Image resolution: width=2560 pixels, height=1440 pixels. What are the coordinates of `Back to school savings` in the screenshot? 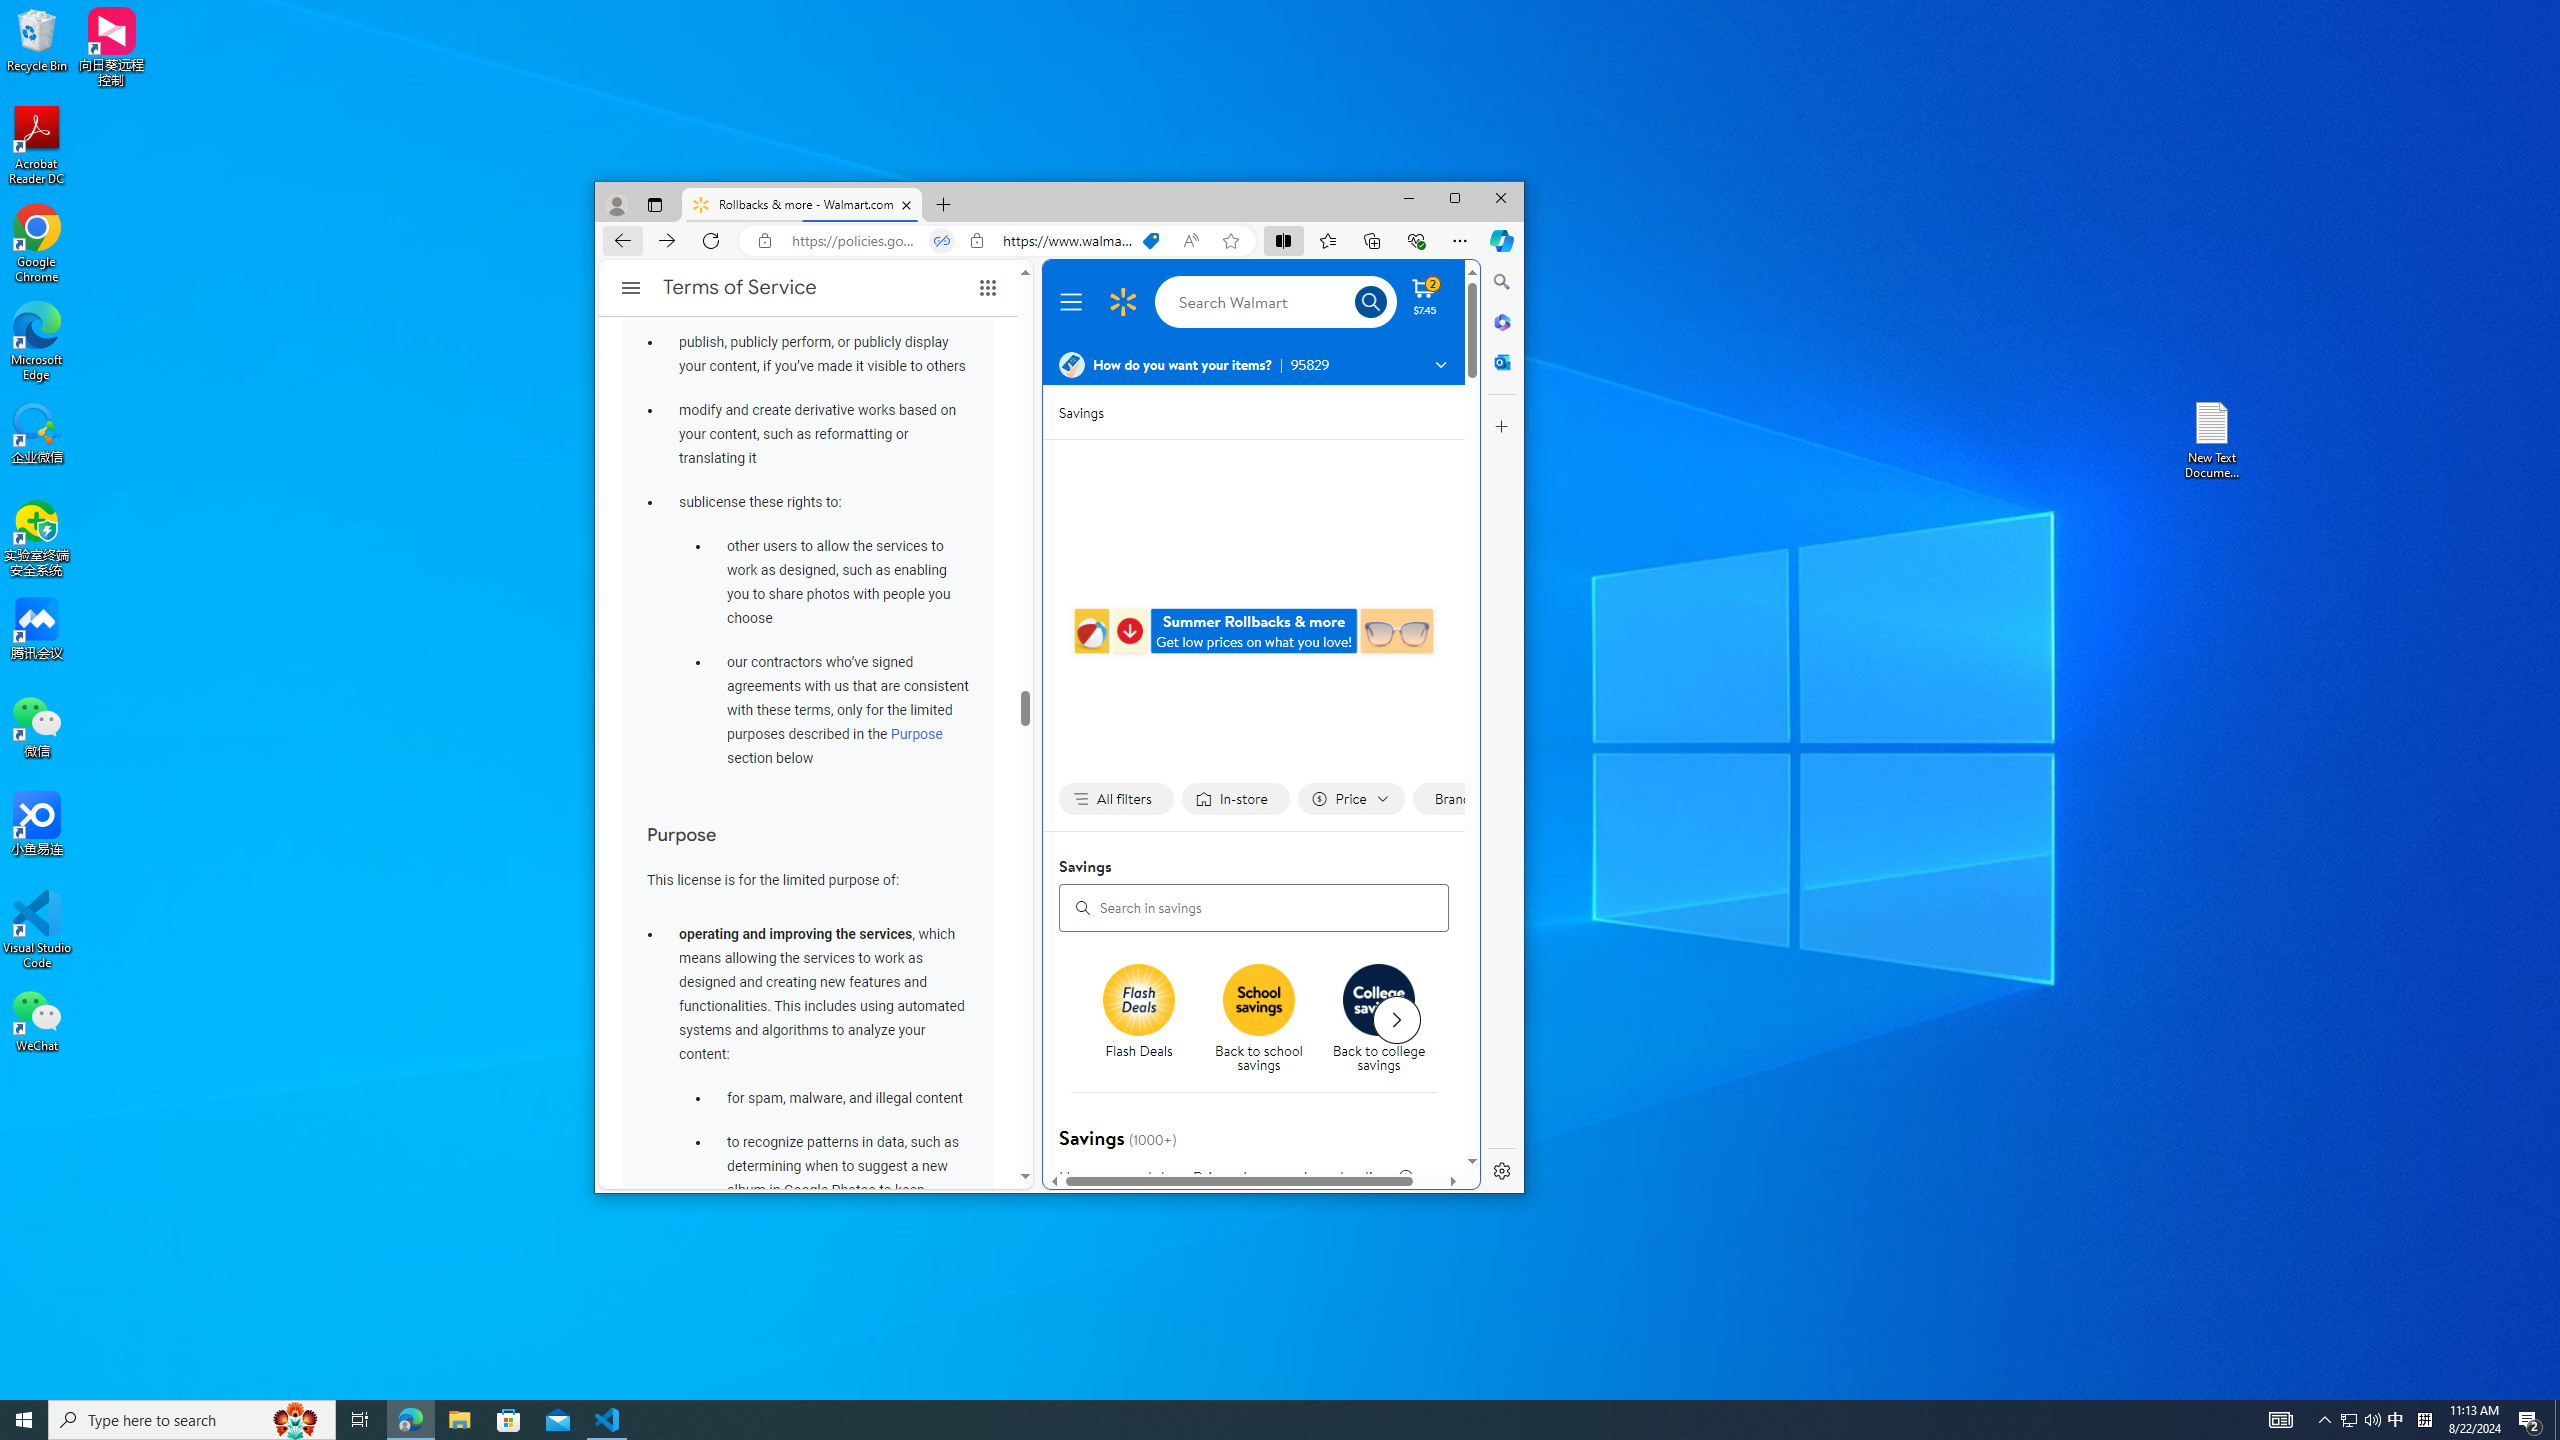 It's located at (1266, 1020).